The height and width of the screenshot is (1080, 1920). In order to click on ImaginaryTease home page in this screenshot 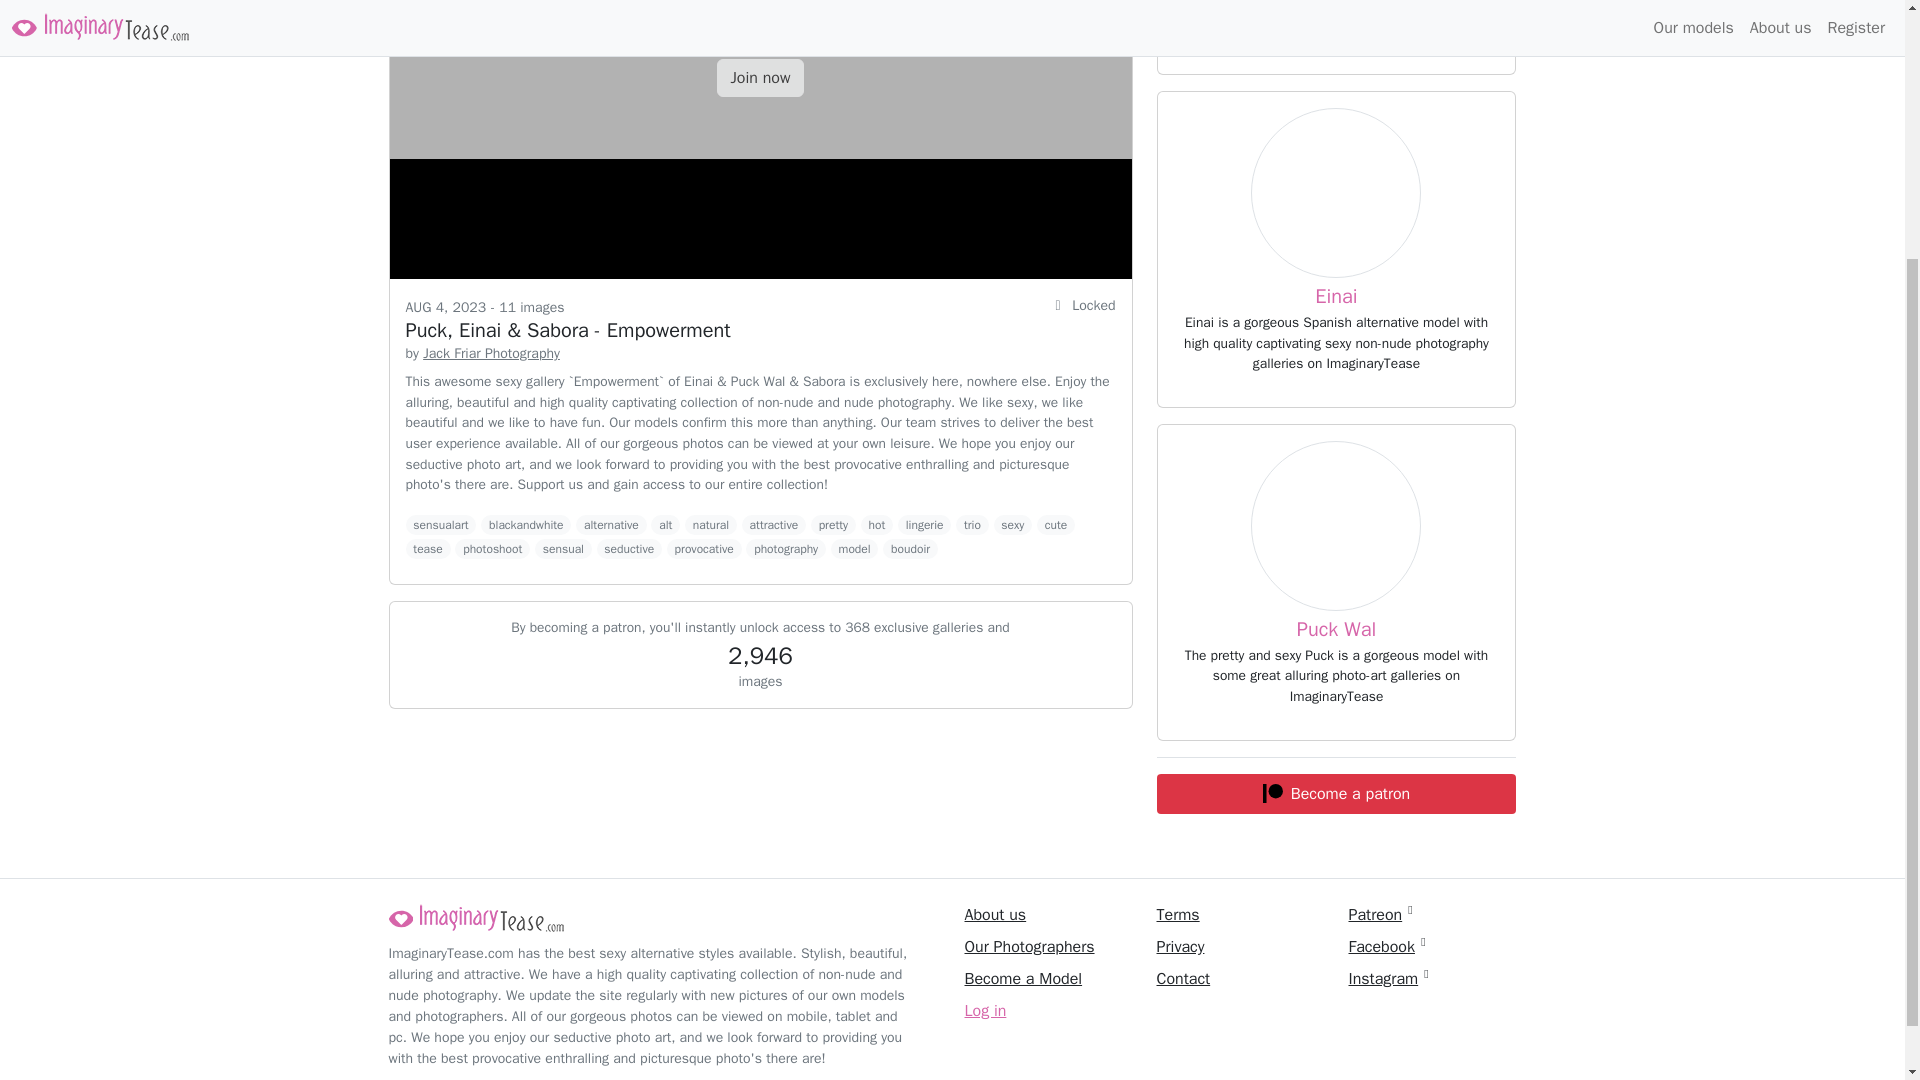, I will do `click(476, 918)`.